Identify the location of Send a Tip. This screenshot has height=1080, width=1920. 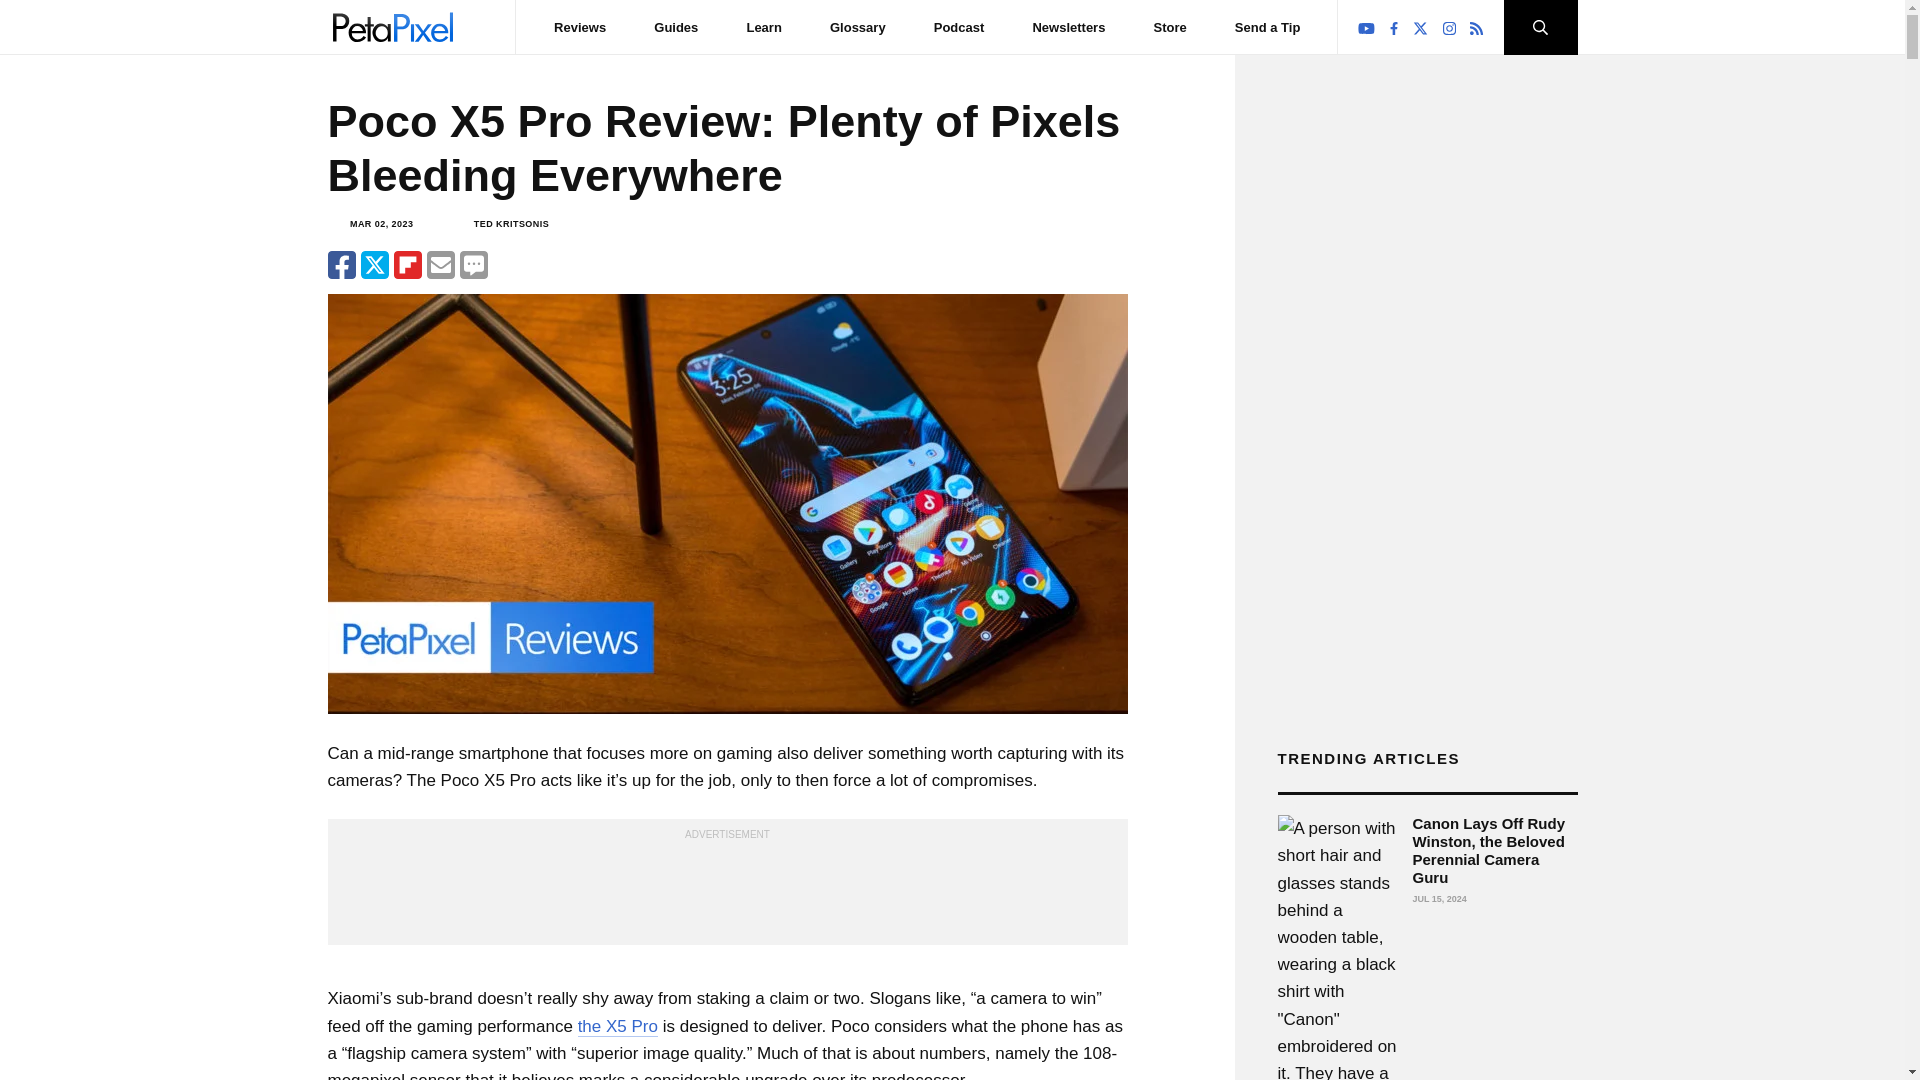
(1268, 27).